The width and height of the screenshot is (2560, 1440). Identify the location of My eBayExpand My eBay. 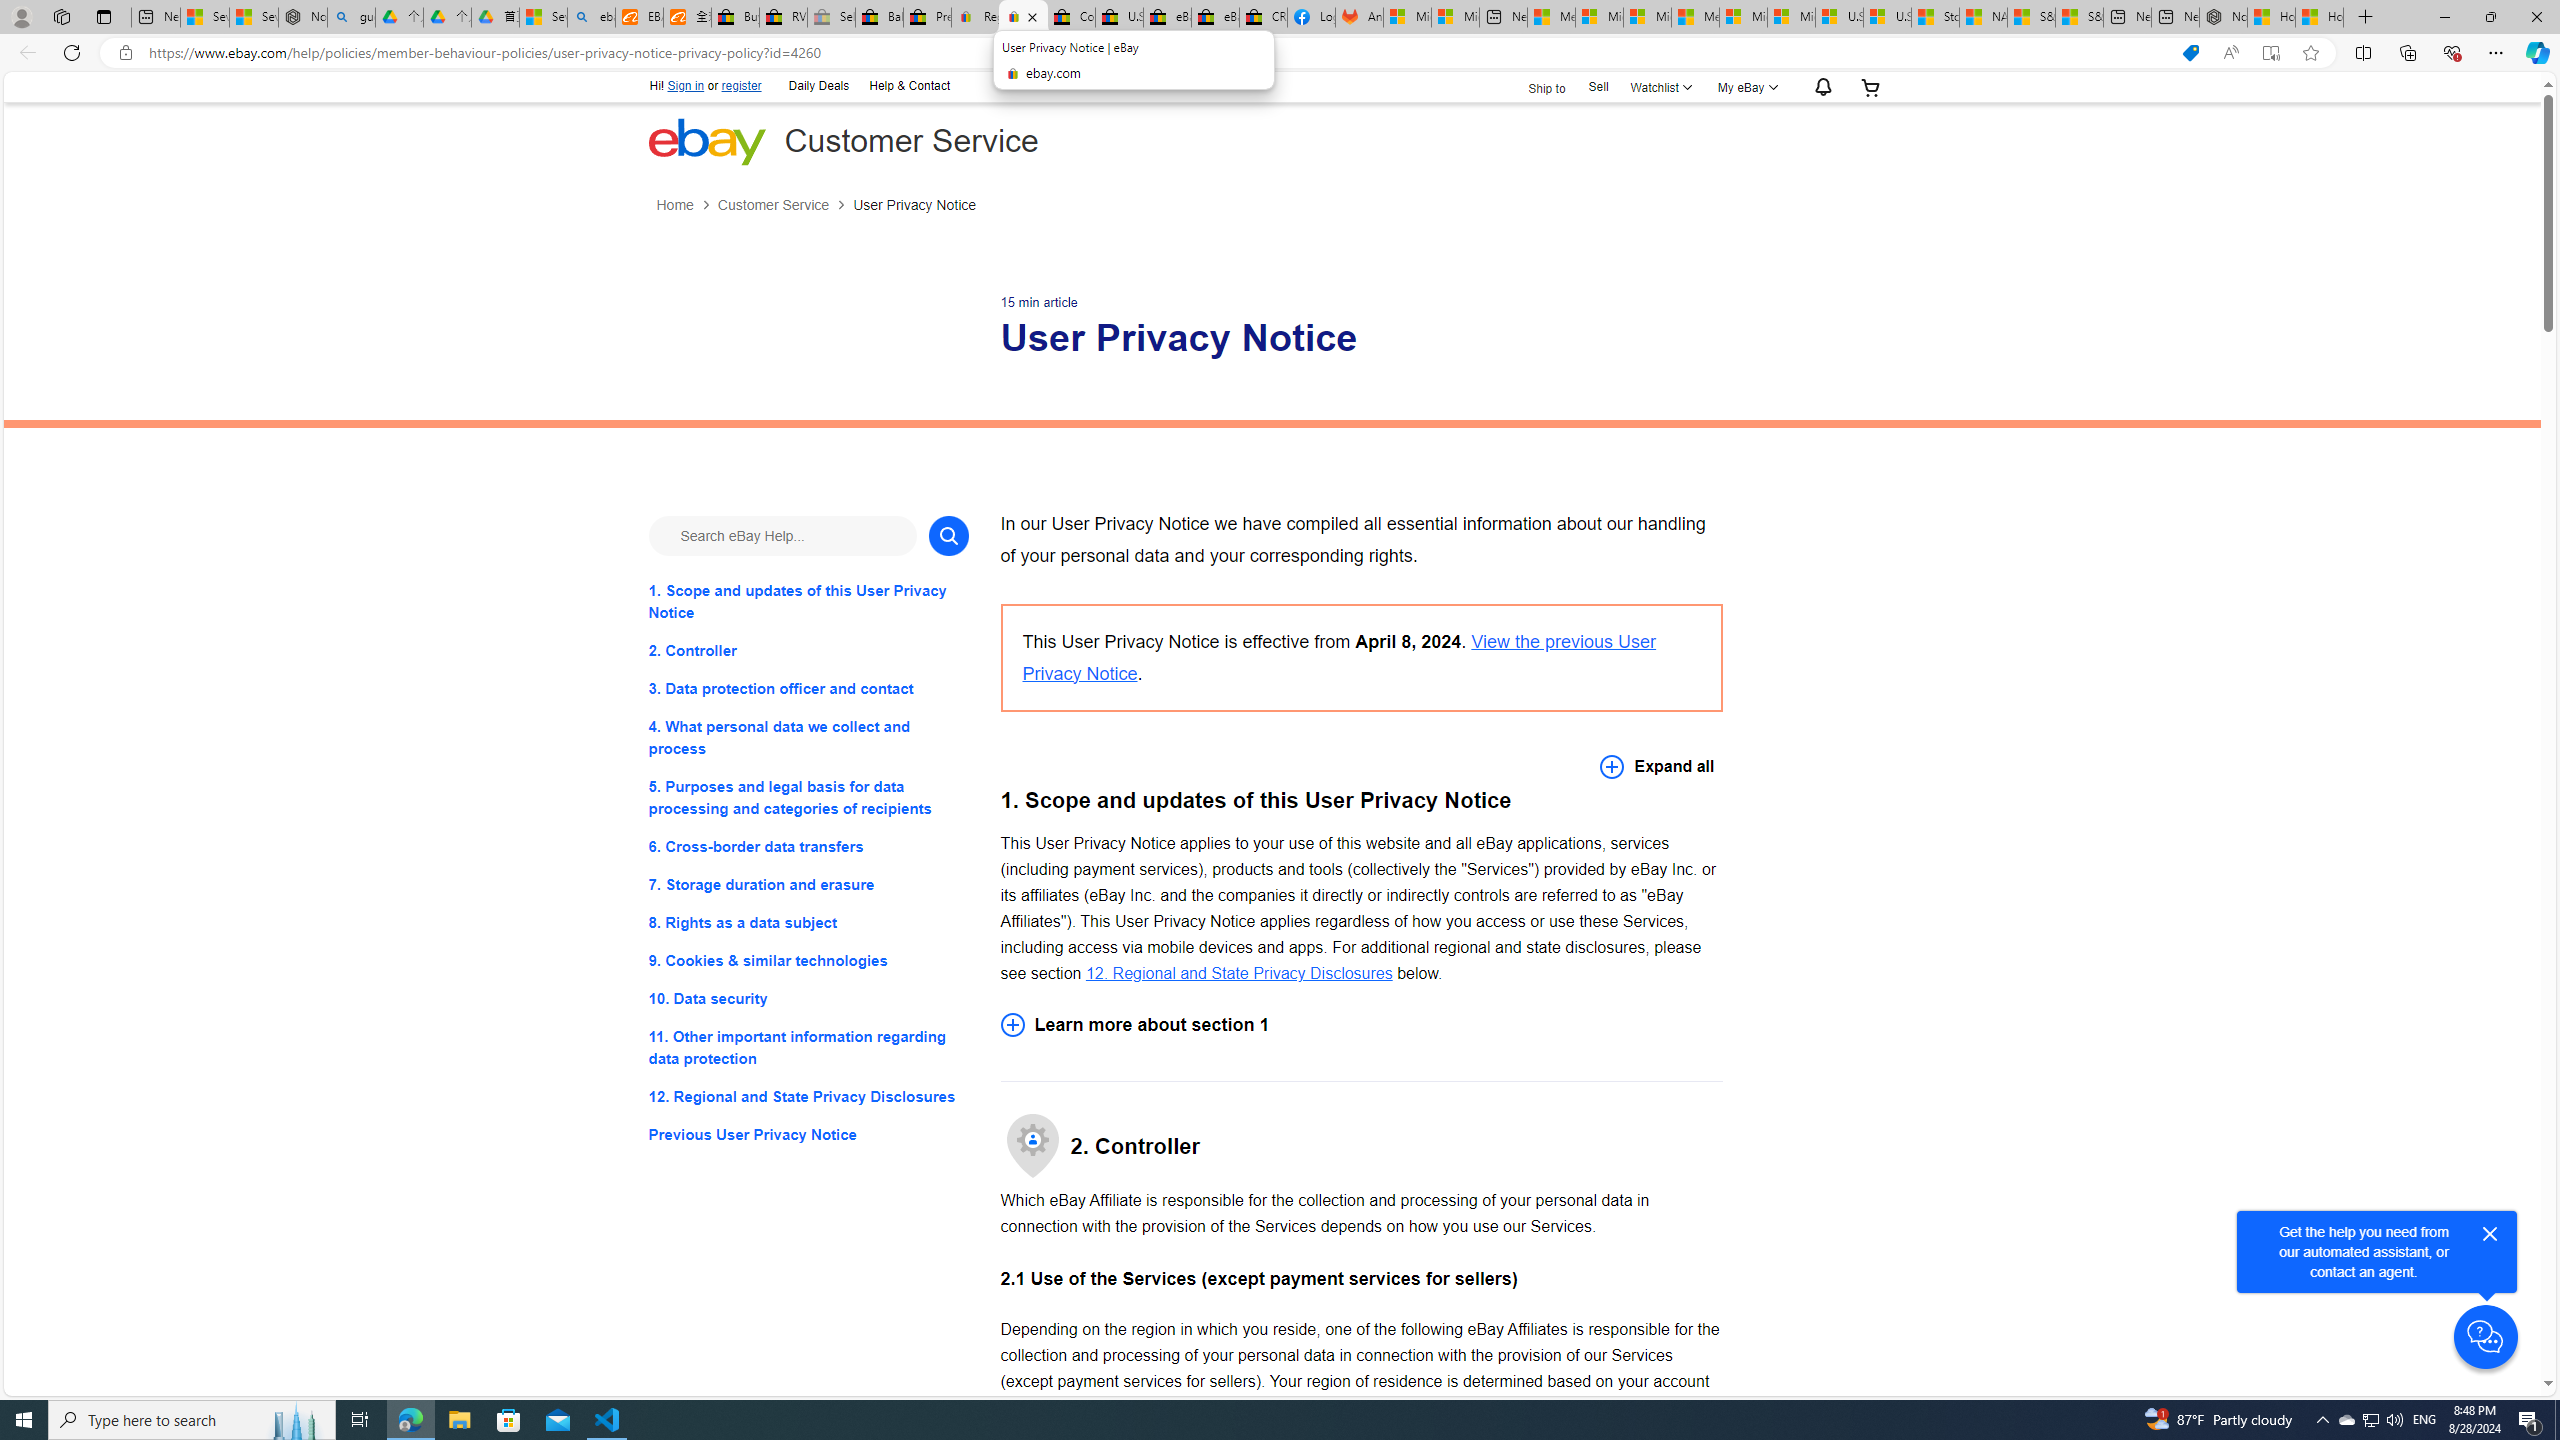
(1745, 86).